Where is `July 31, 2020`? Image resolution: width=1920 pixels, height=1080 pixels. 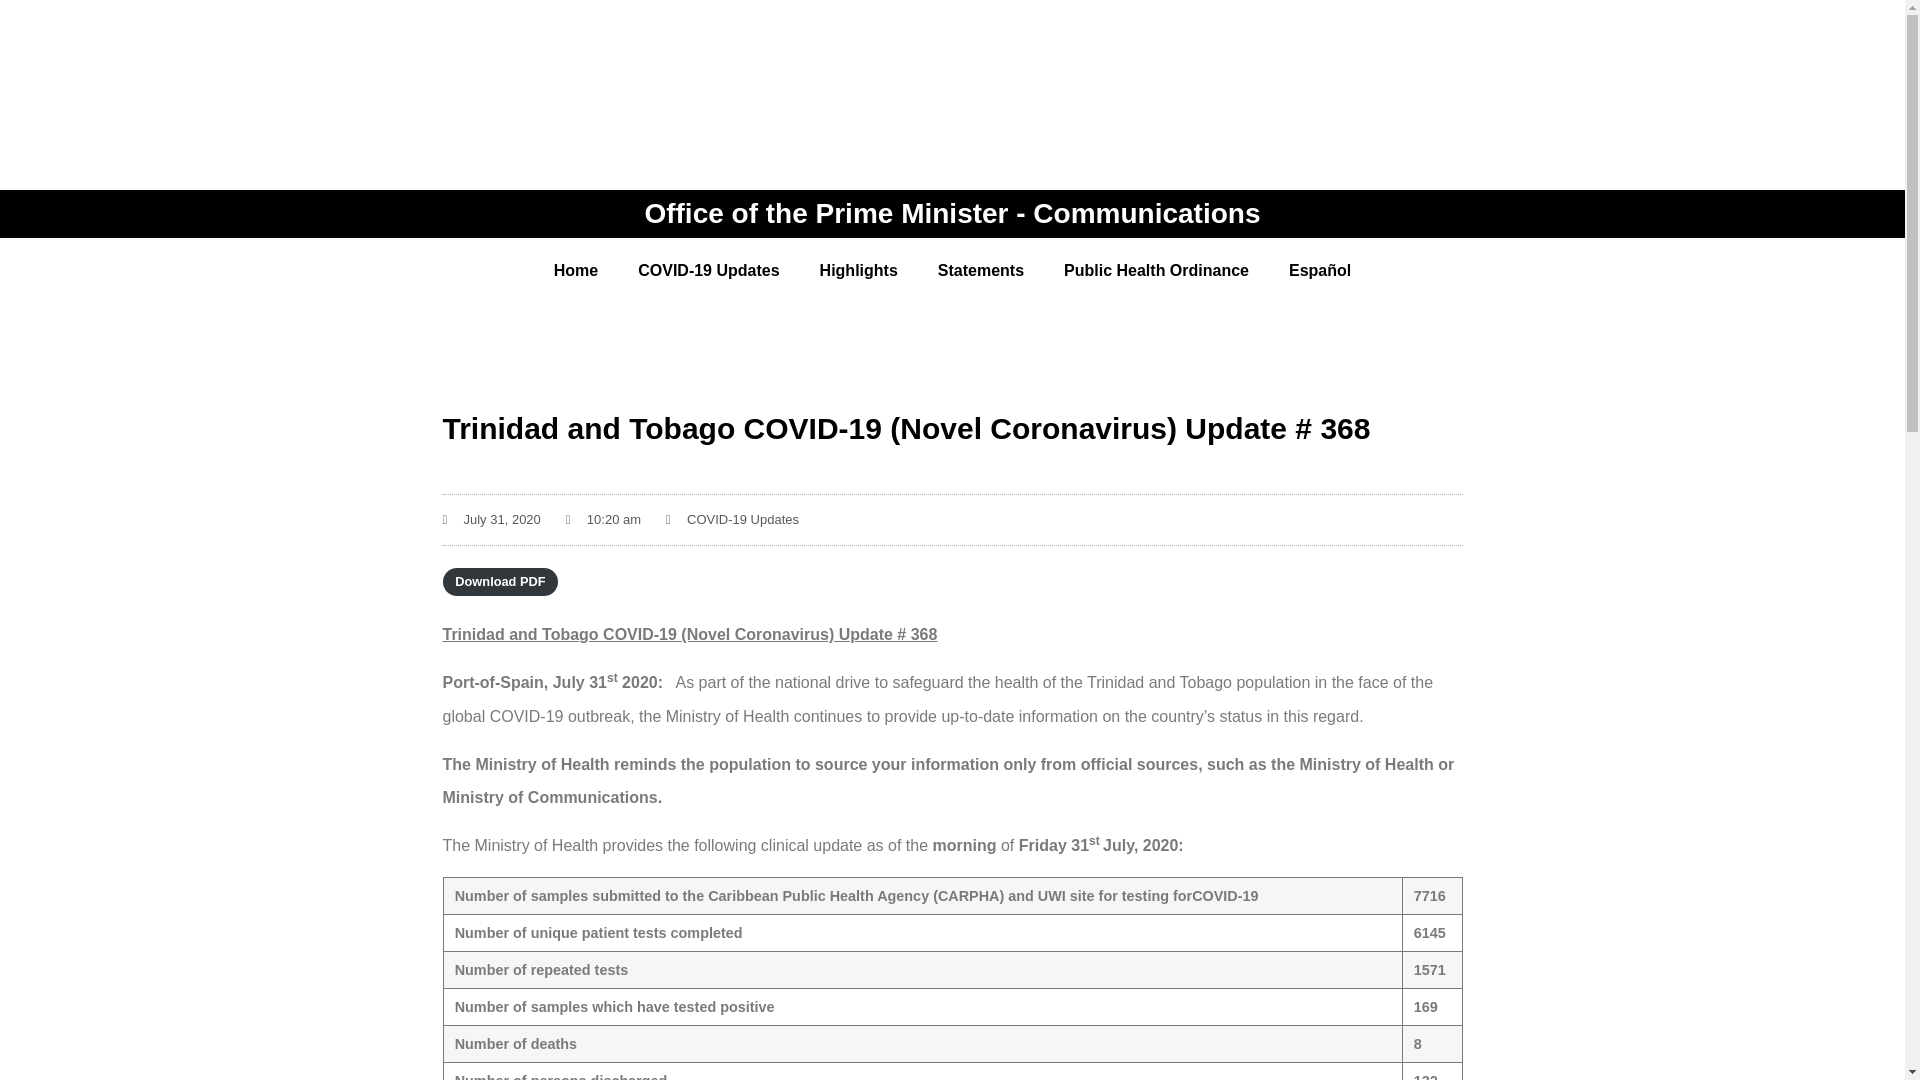 July 31, 2020 is located at coordinates (490, 520).